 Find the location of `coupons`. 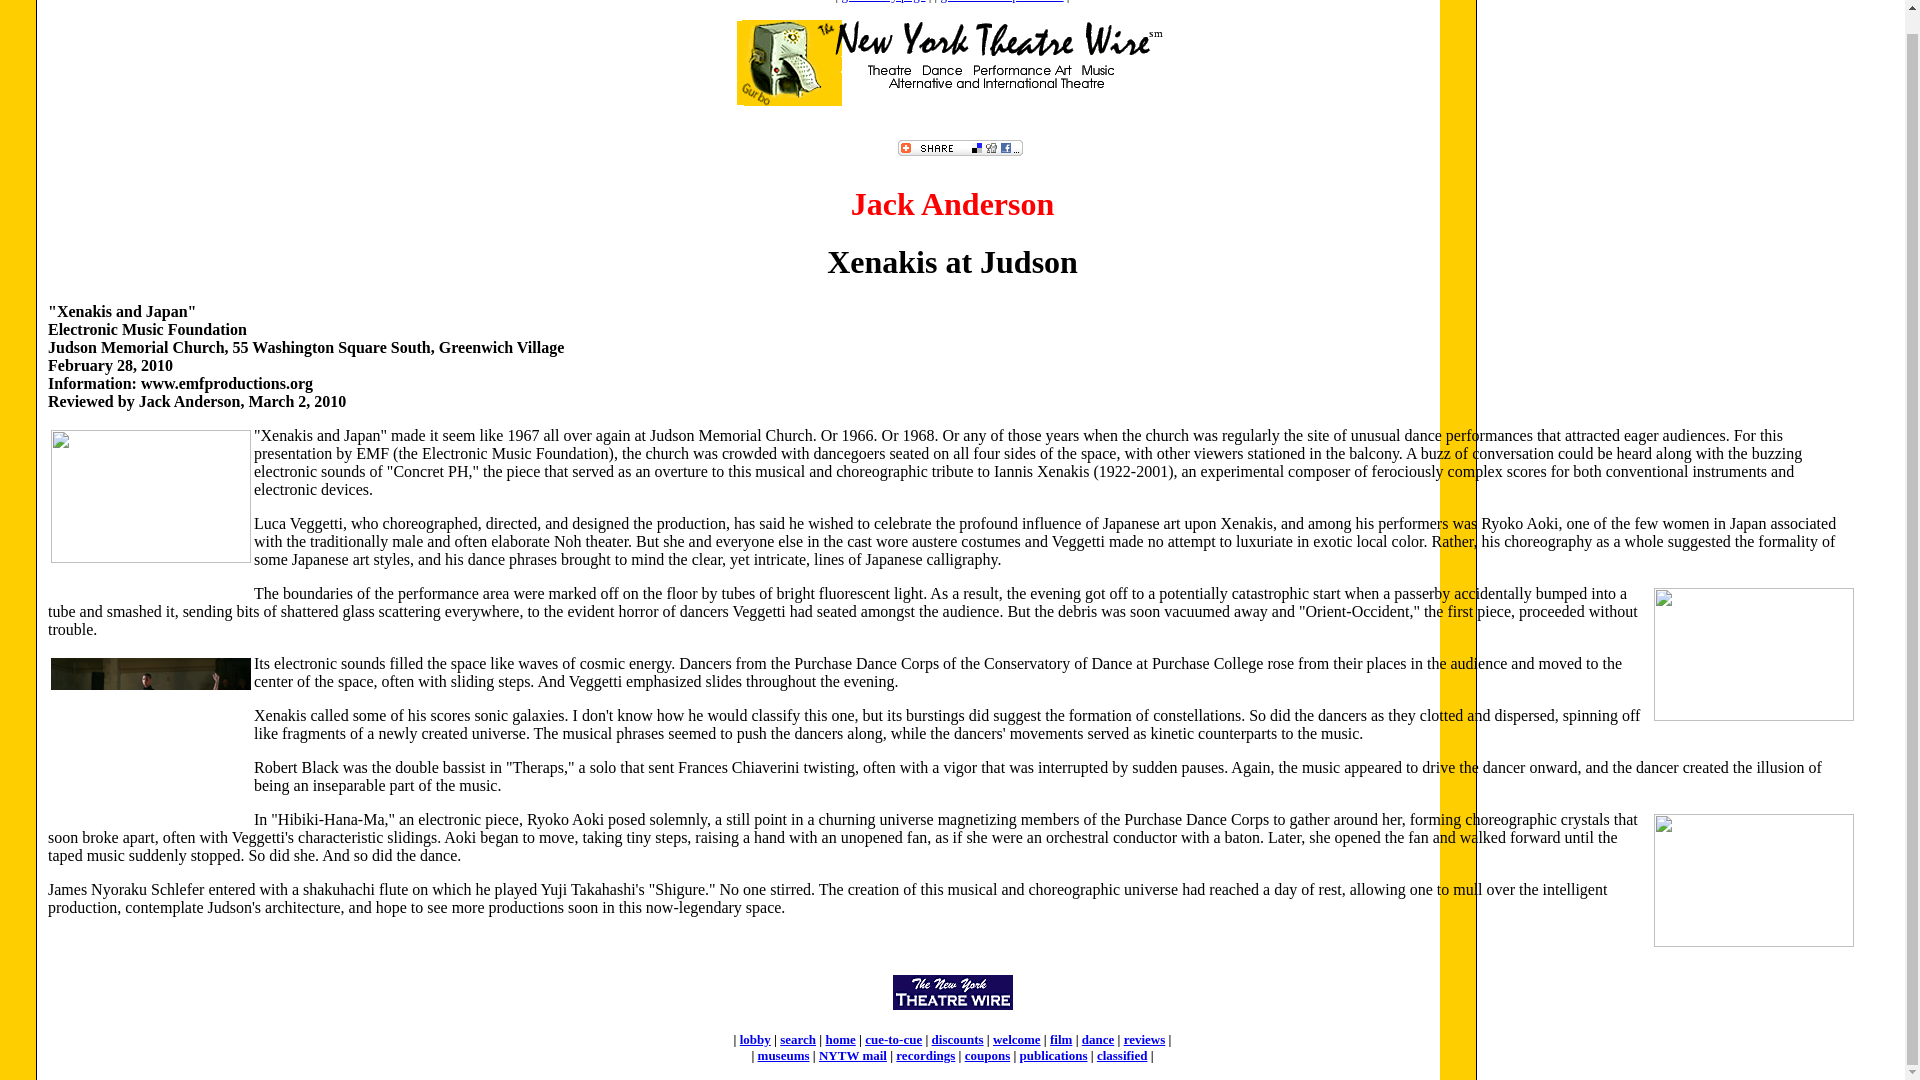

coupons is located at coordinates (988, 1054).